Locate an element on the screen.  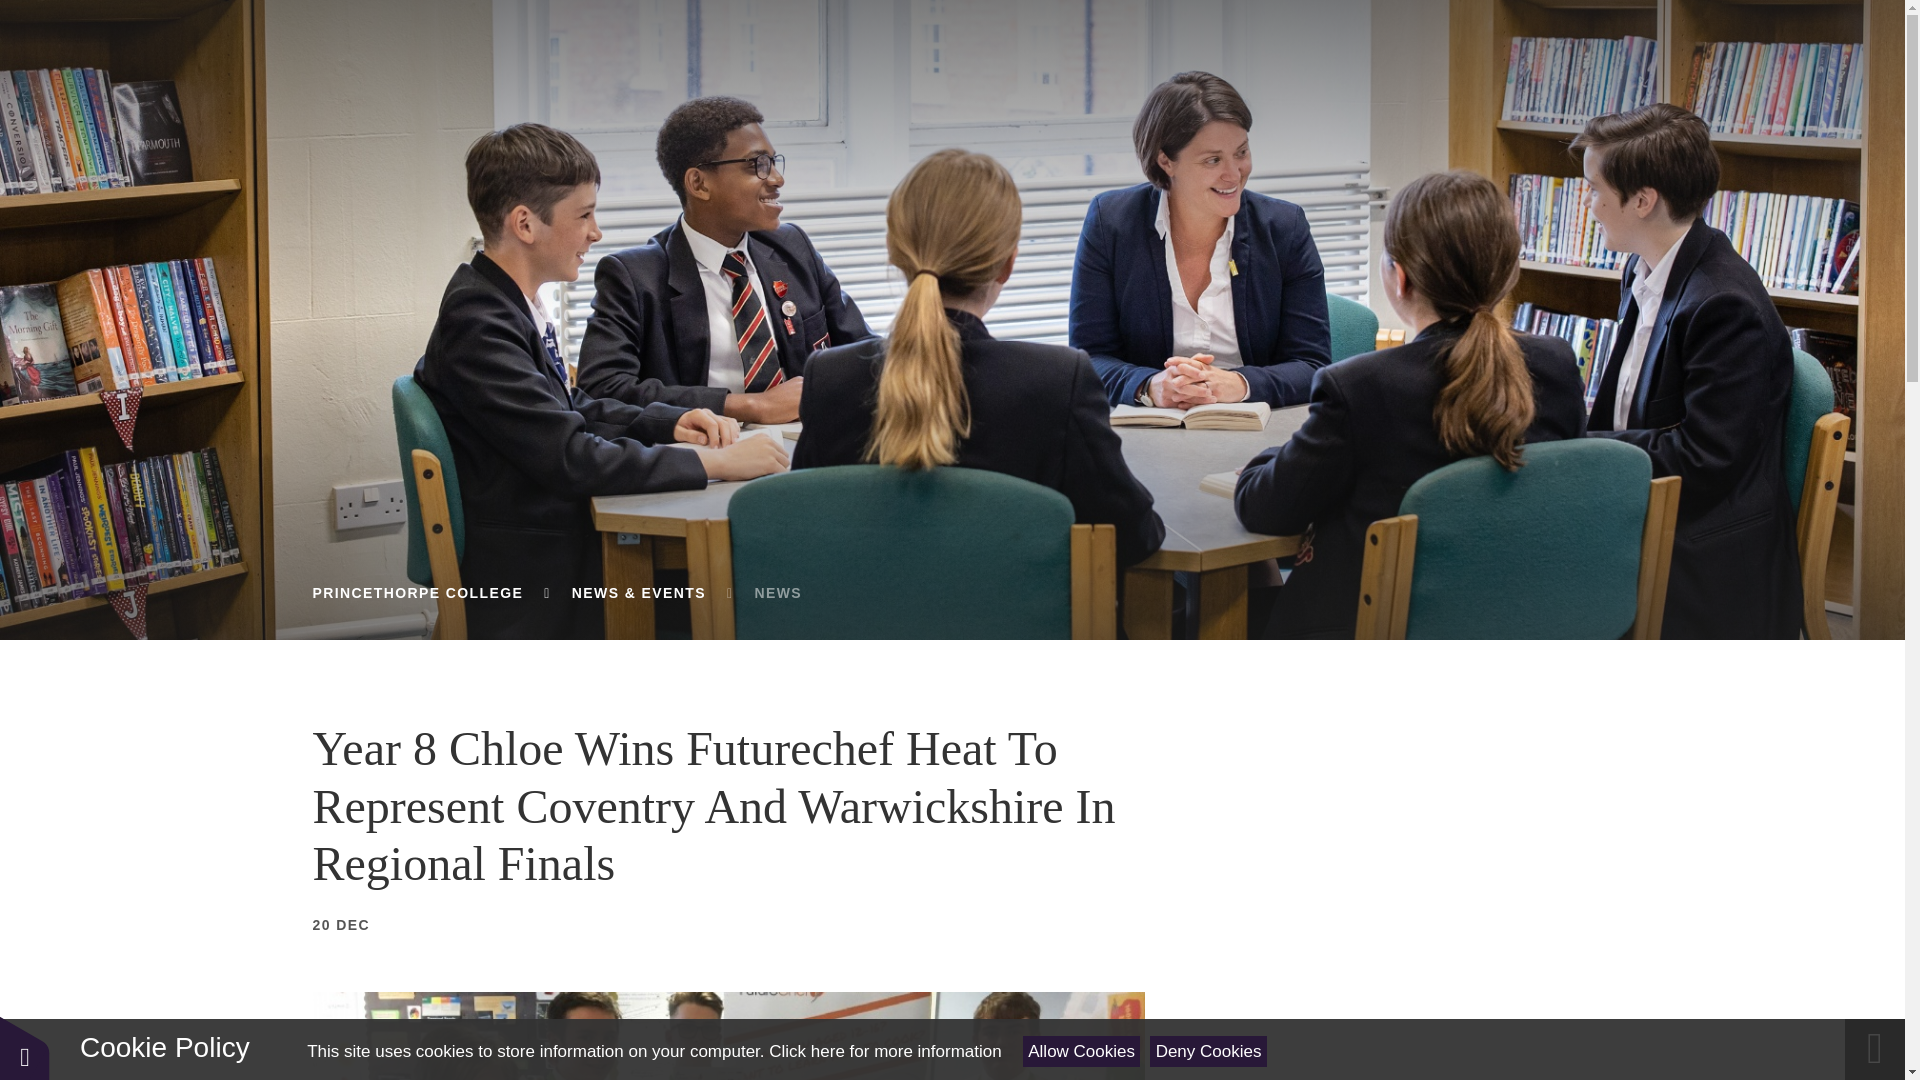
Deny Cookies is located at coordinates (1208, 1051).